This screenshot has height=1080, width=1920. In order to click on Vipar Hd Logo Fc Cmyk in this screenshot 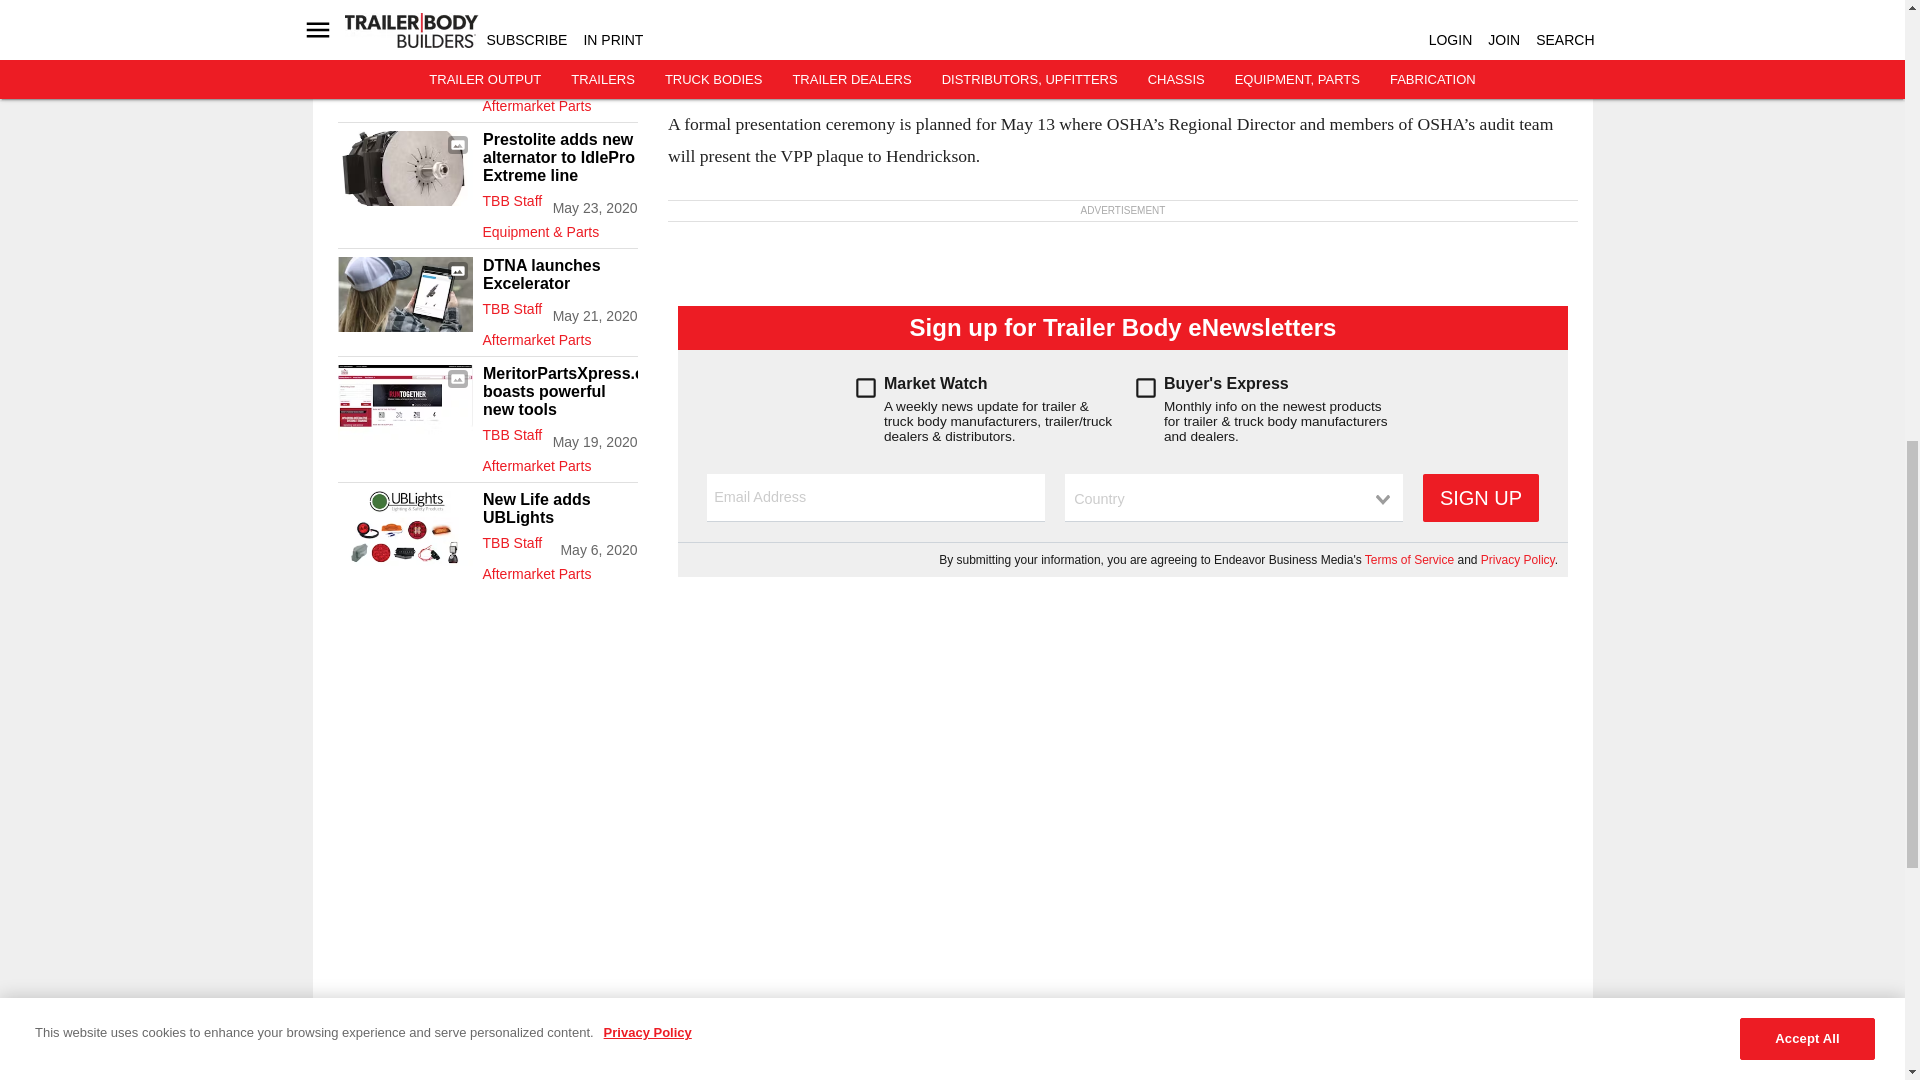, I will do `click(404, 42)`.